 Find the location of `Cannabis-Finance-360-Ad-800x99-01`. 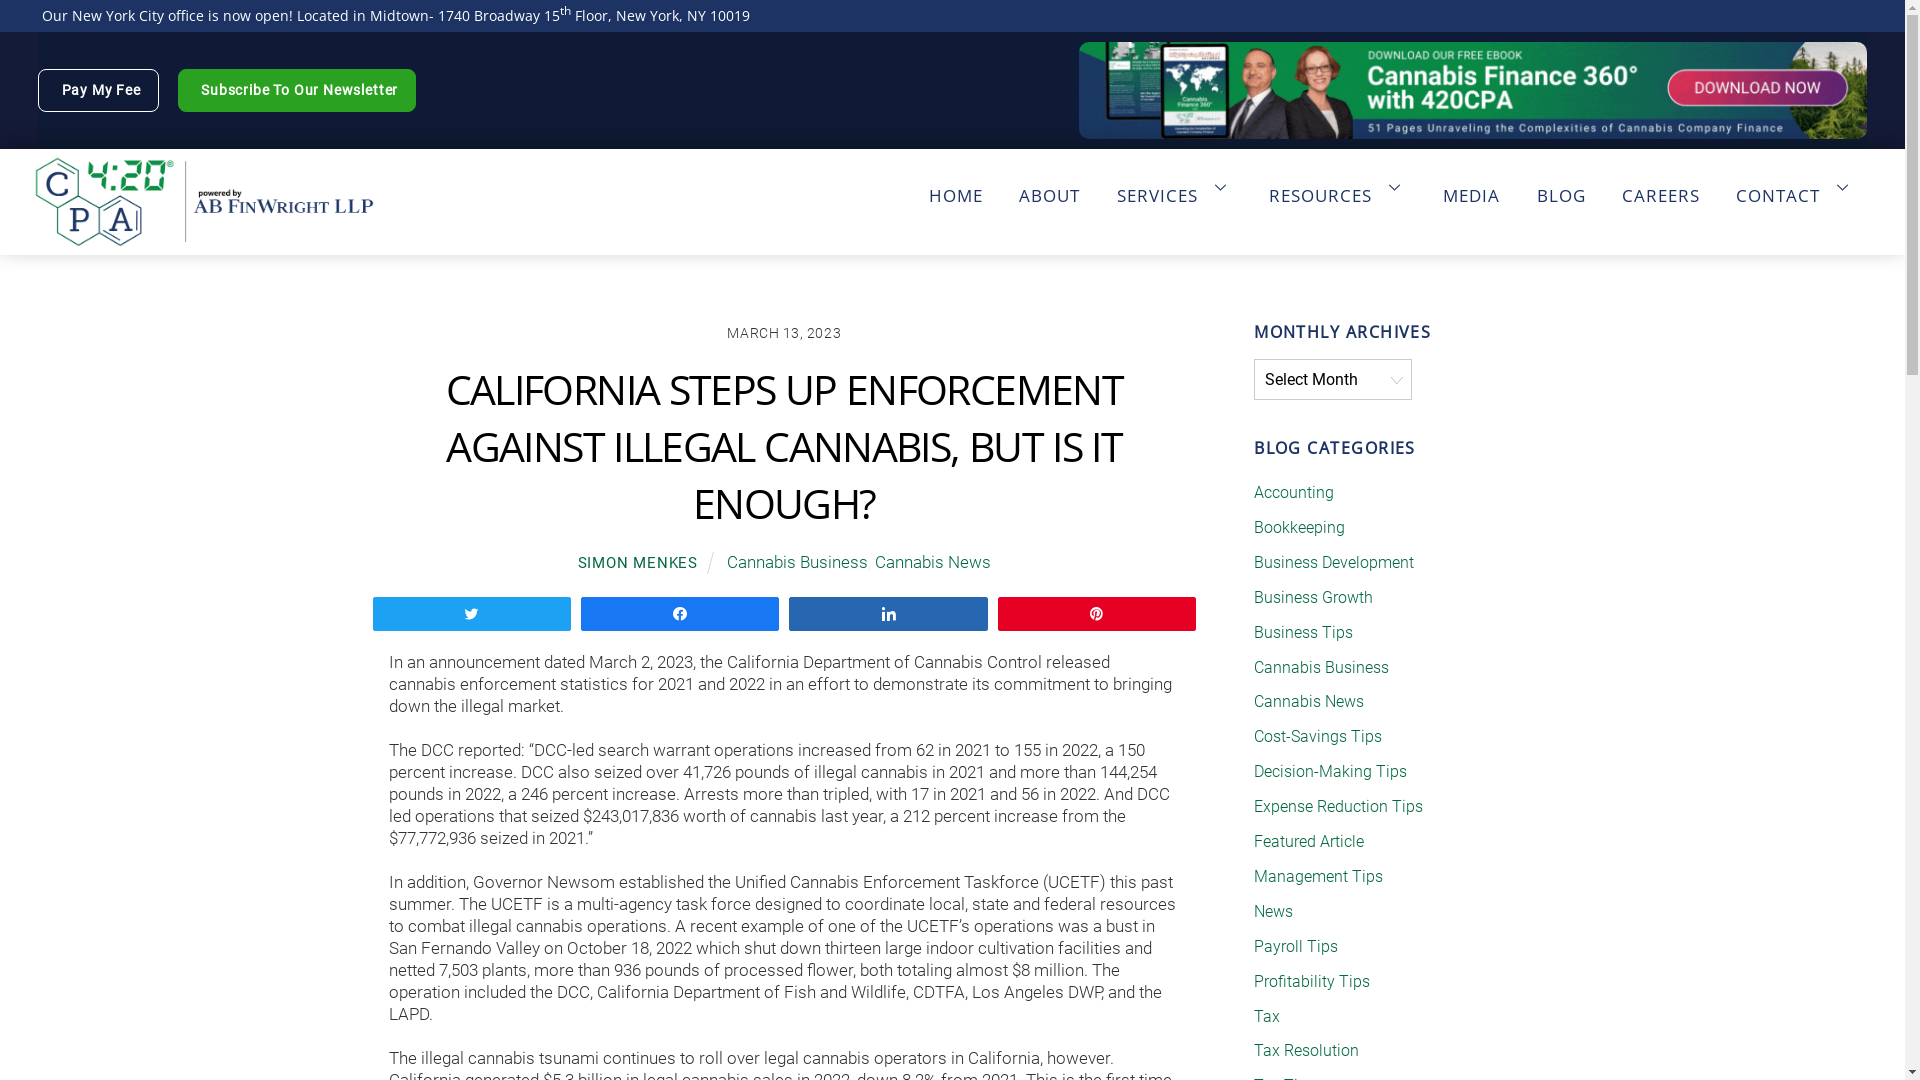

Cannabis-Finance-360-Ad-800x99-01 is located at coordinates (1473, 91).